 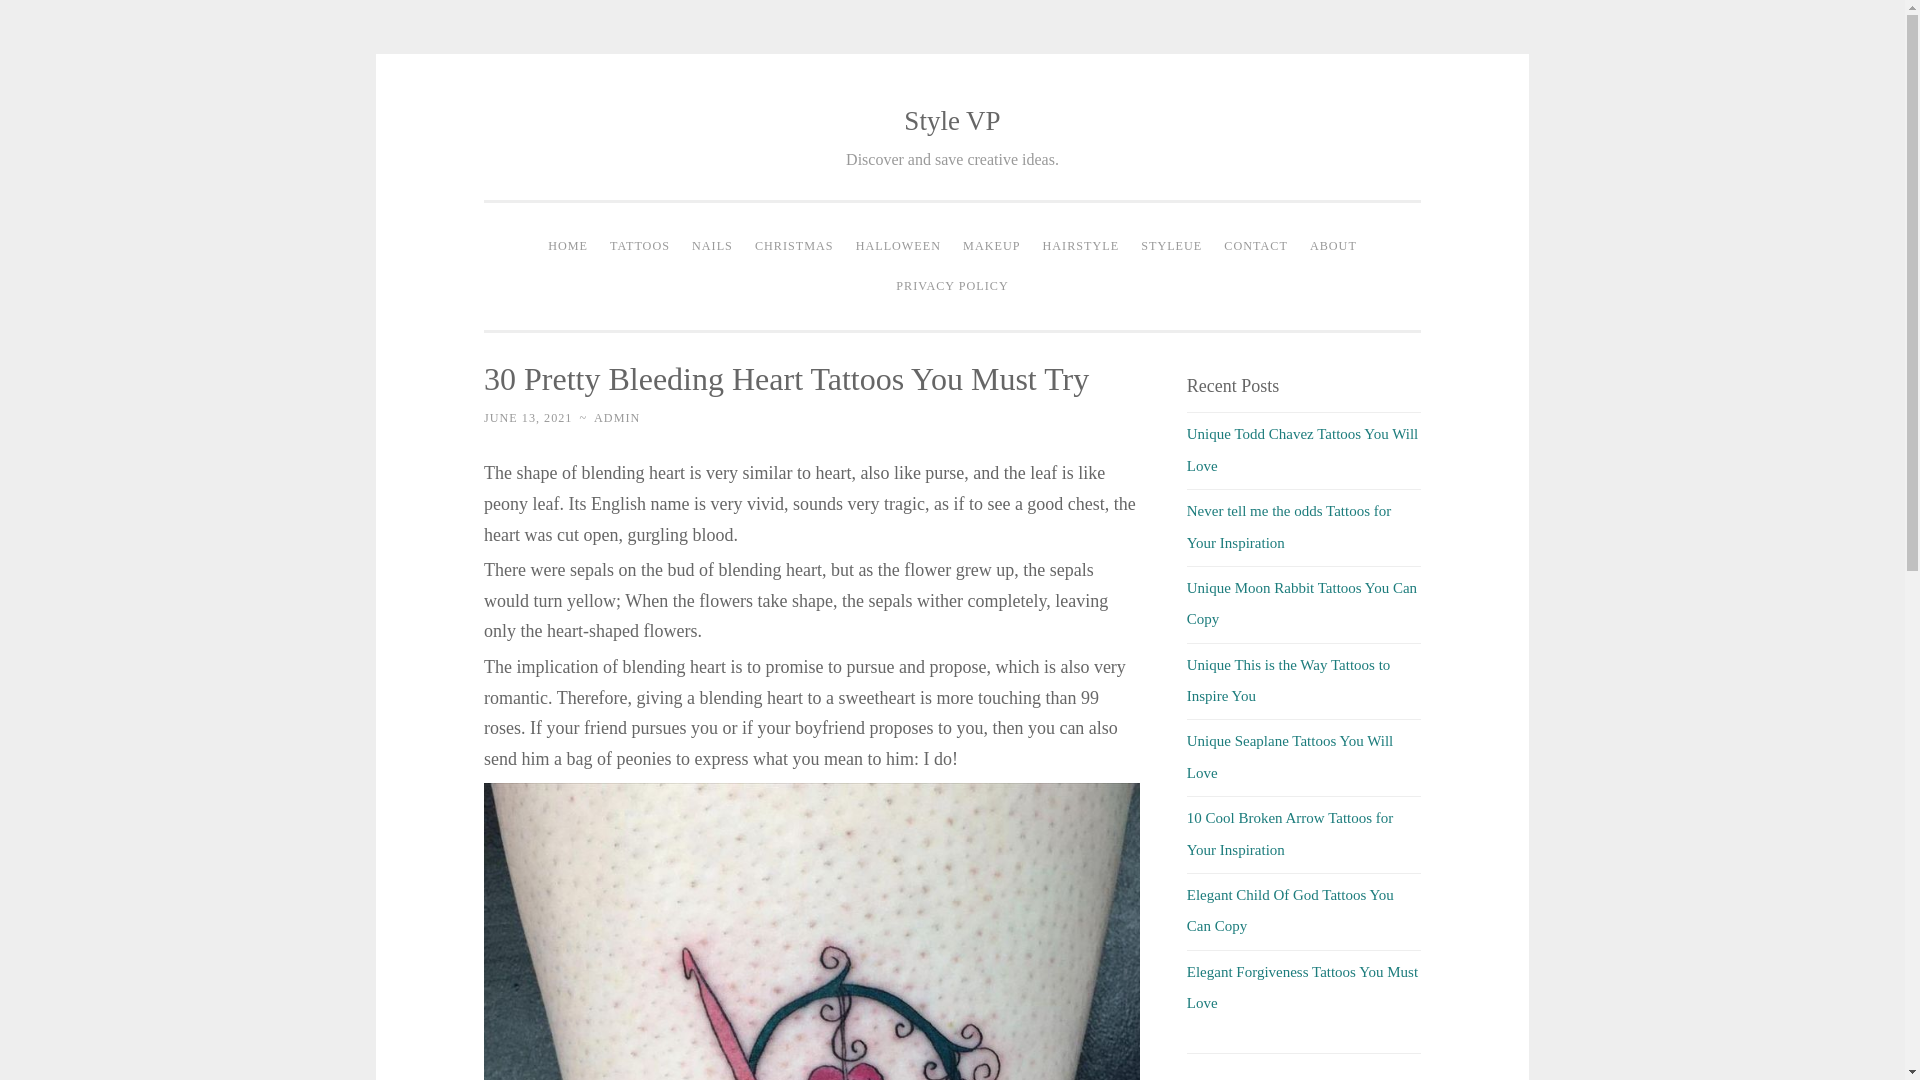 I want to click on PRIVACY POLICY, so click(x=952, y=285).